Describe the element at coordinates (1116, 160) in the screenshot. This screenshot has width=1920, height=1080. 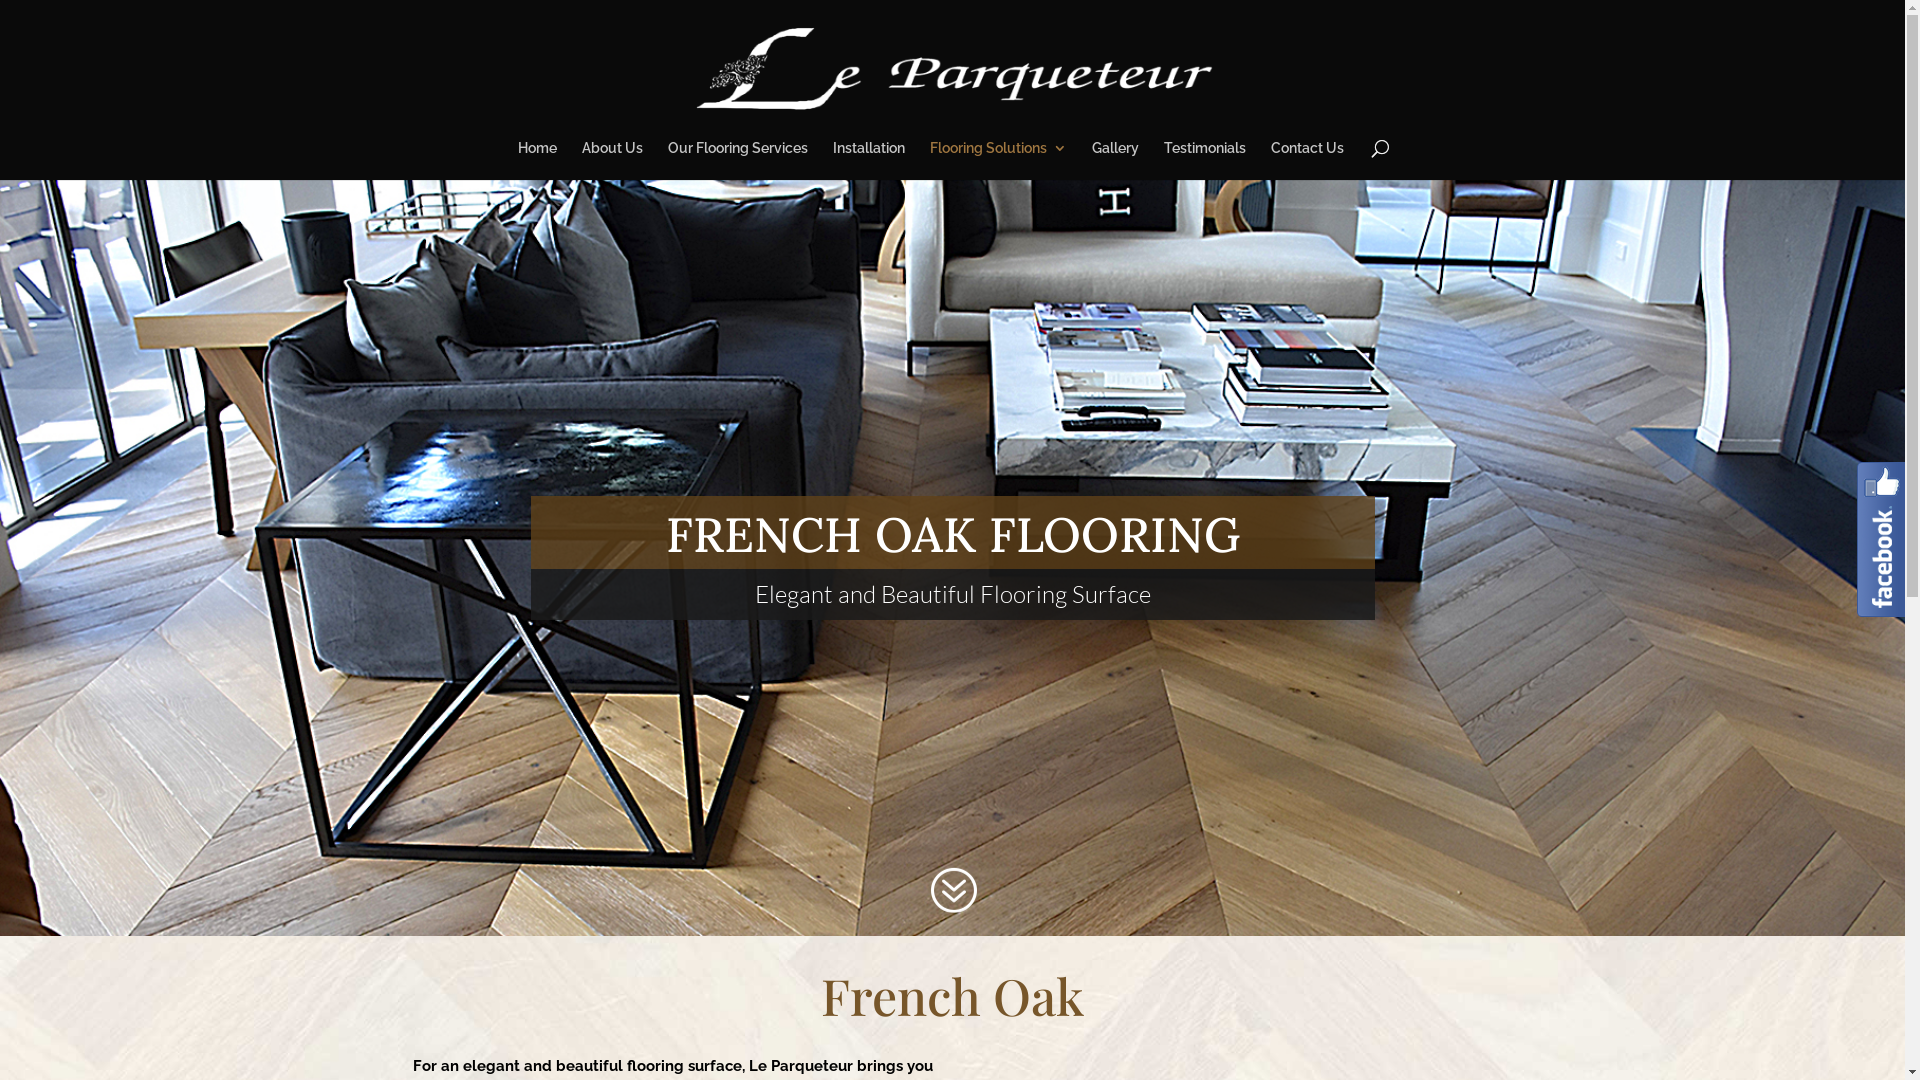
I see `Gallery` at that location.